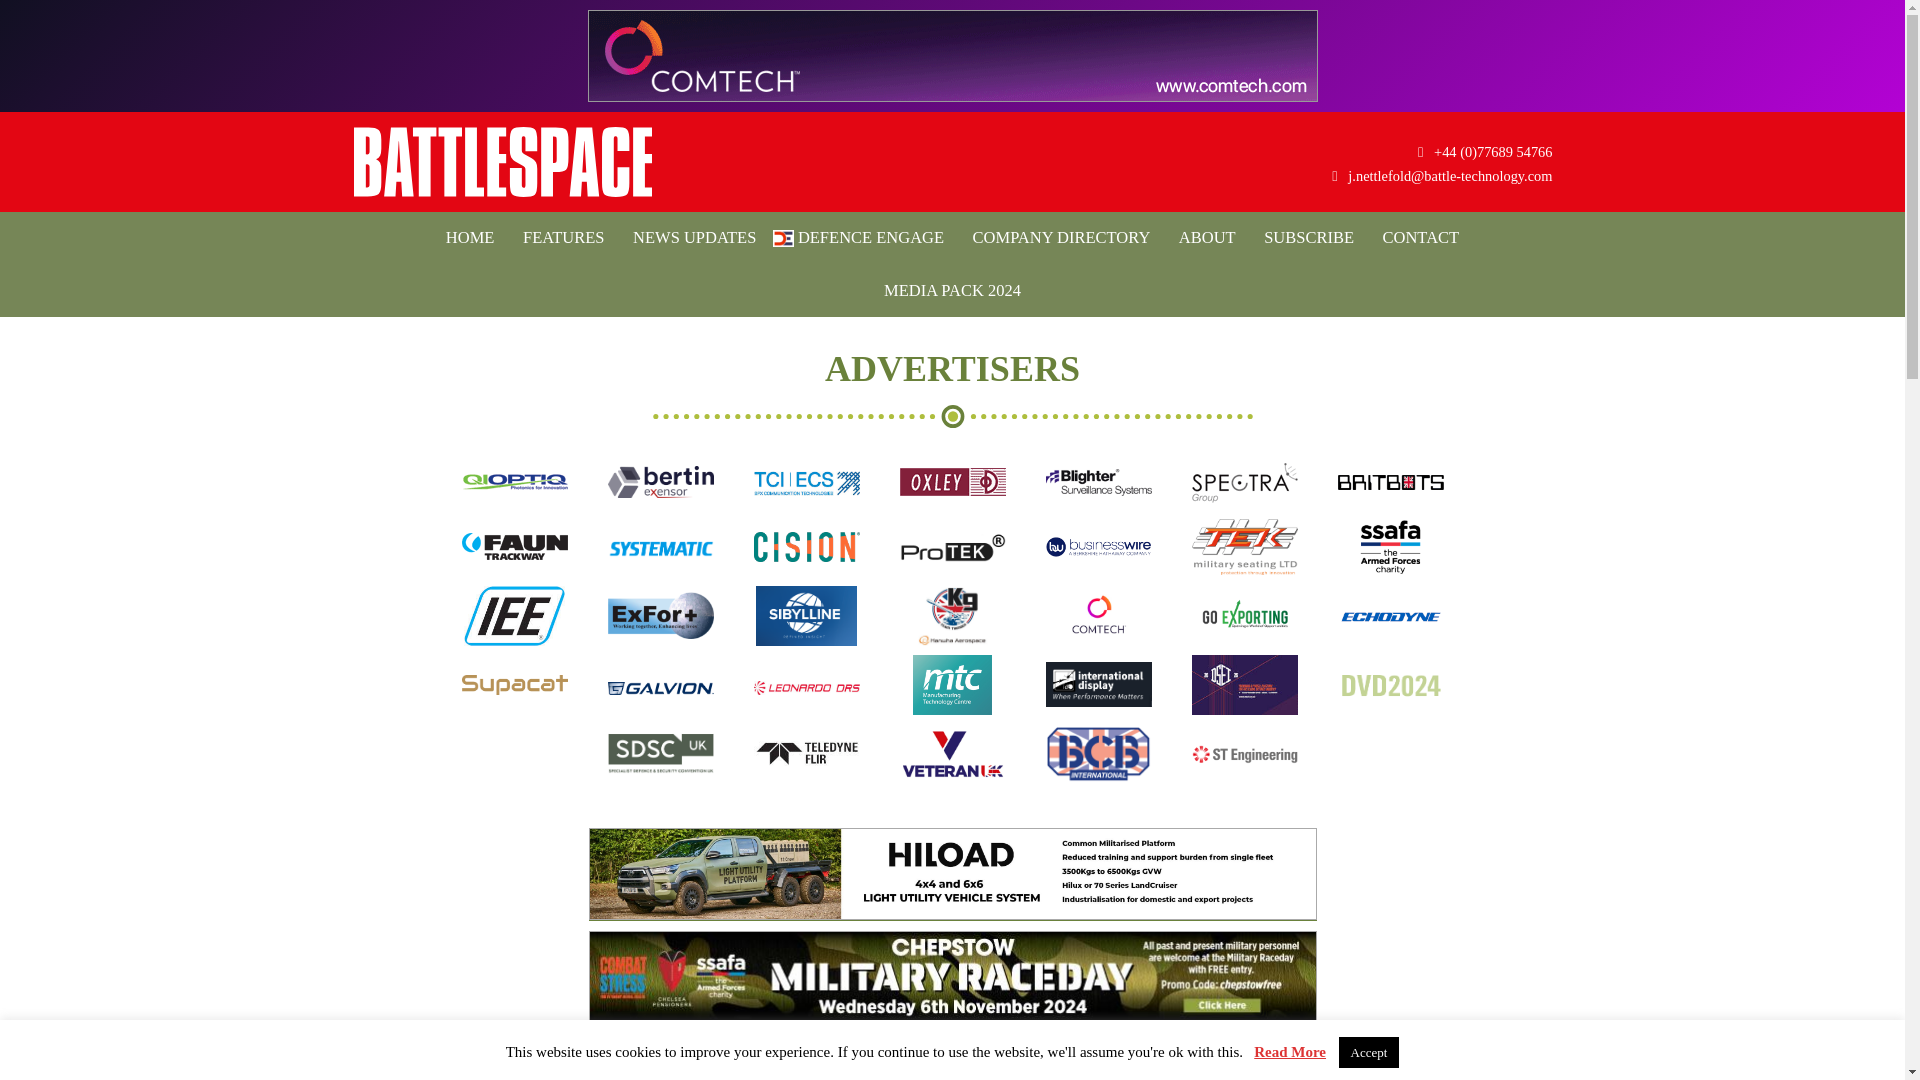  What do you see at coordinates (952, 290) in the screenshot?
I see `Opens PDF in new window.` at bounding box center [952, 290].